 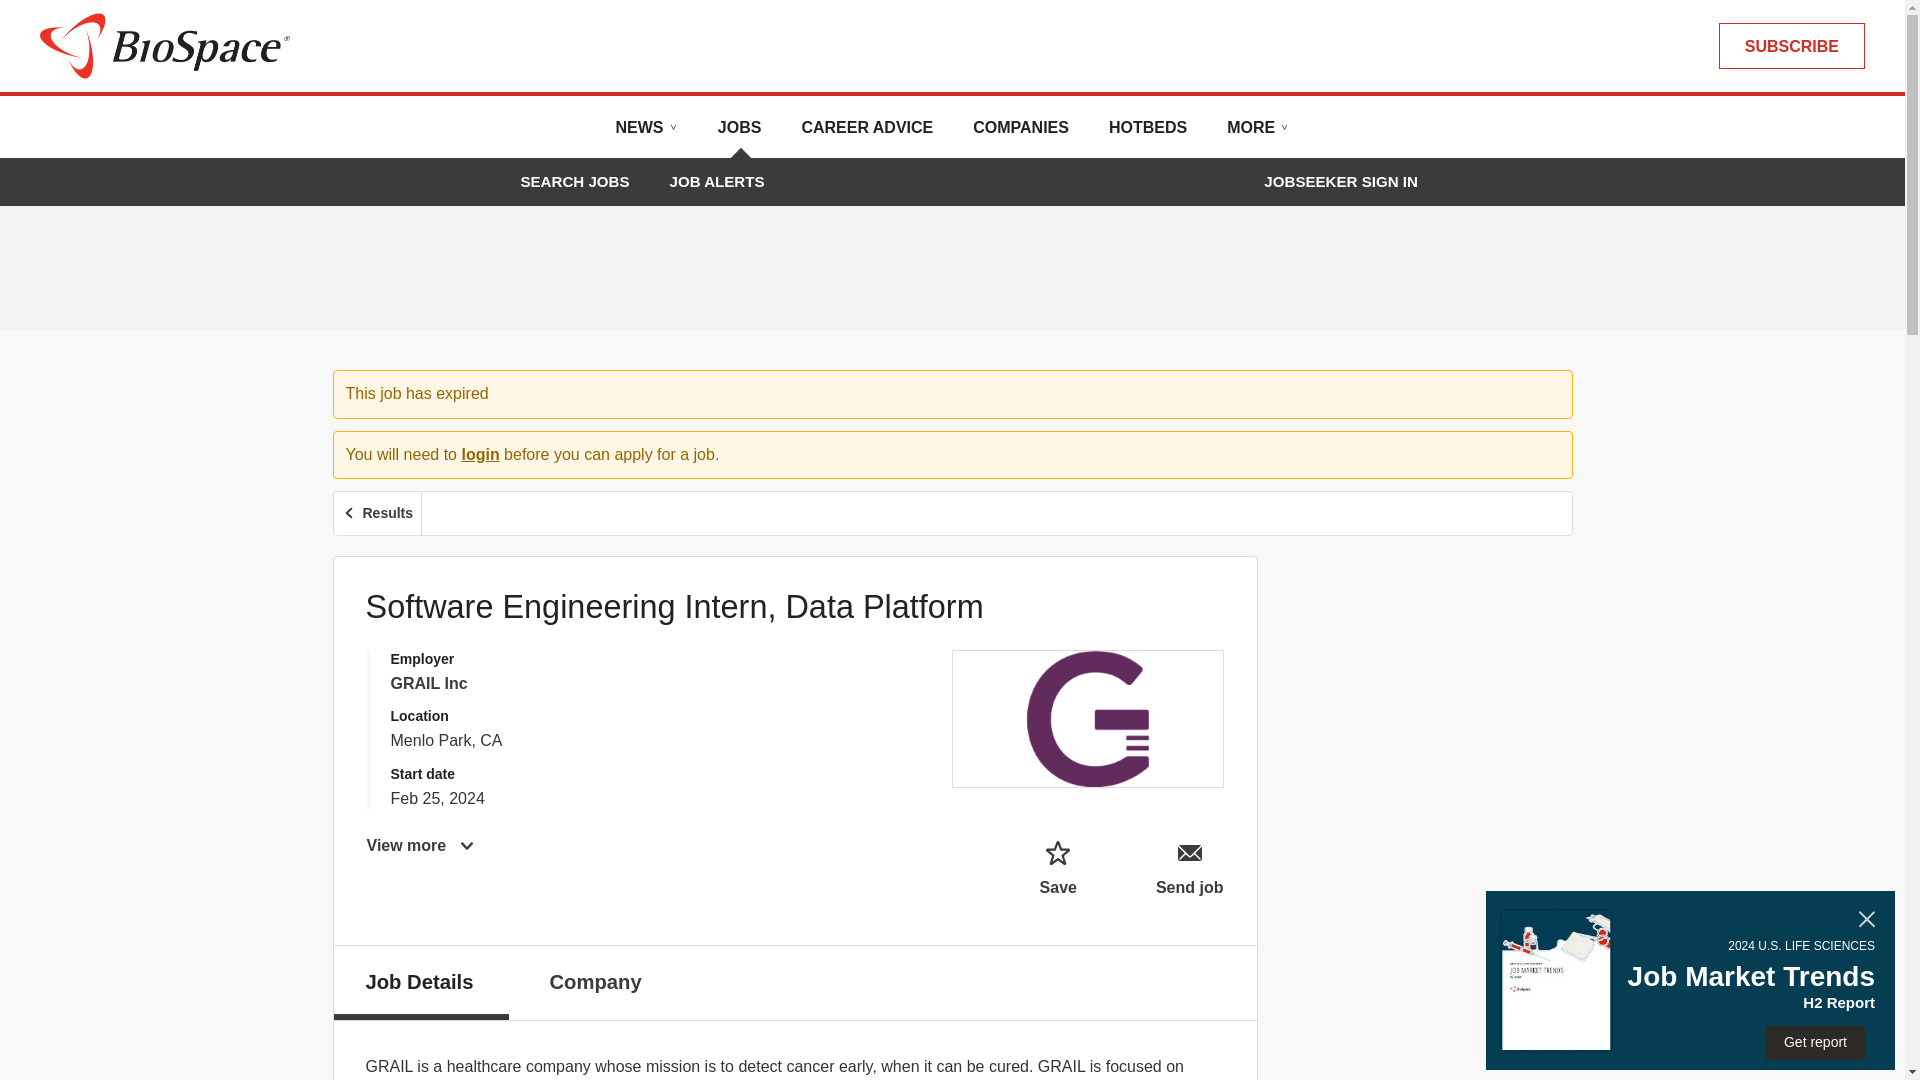 What do you see at coordinates (1257, 135) in the screenshot?
I see `MORE` at bounding box center [1257, 135].